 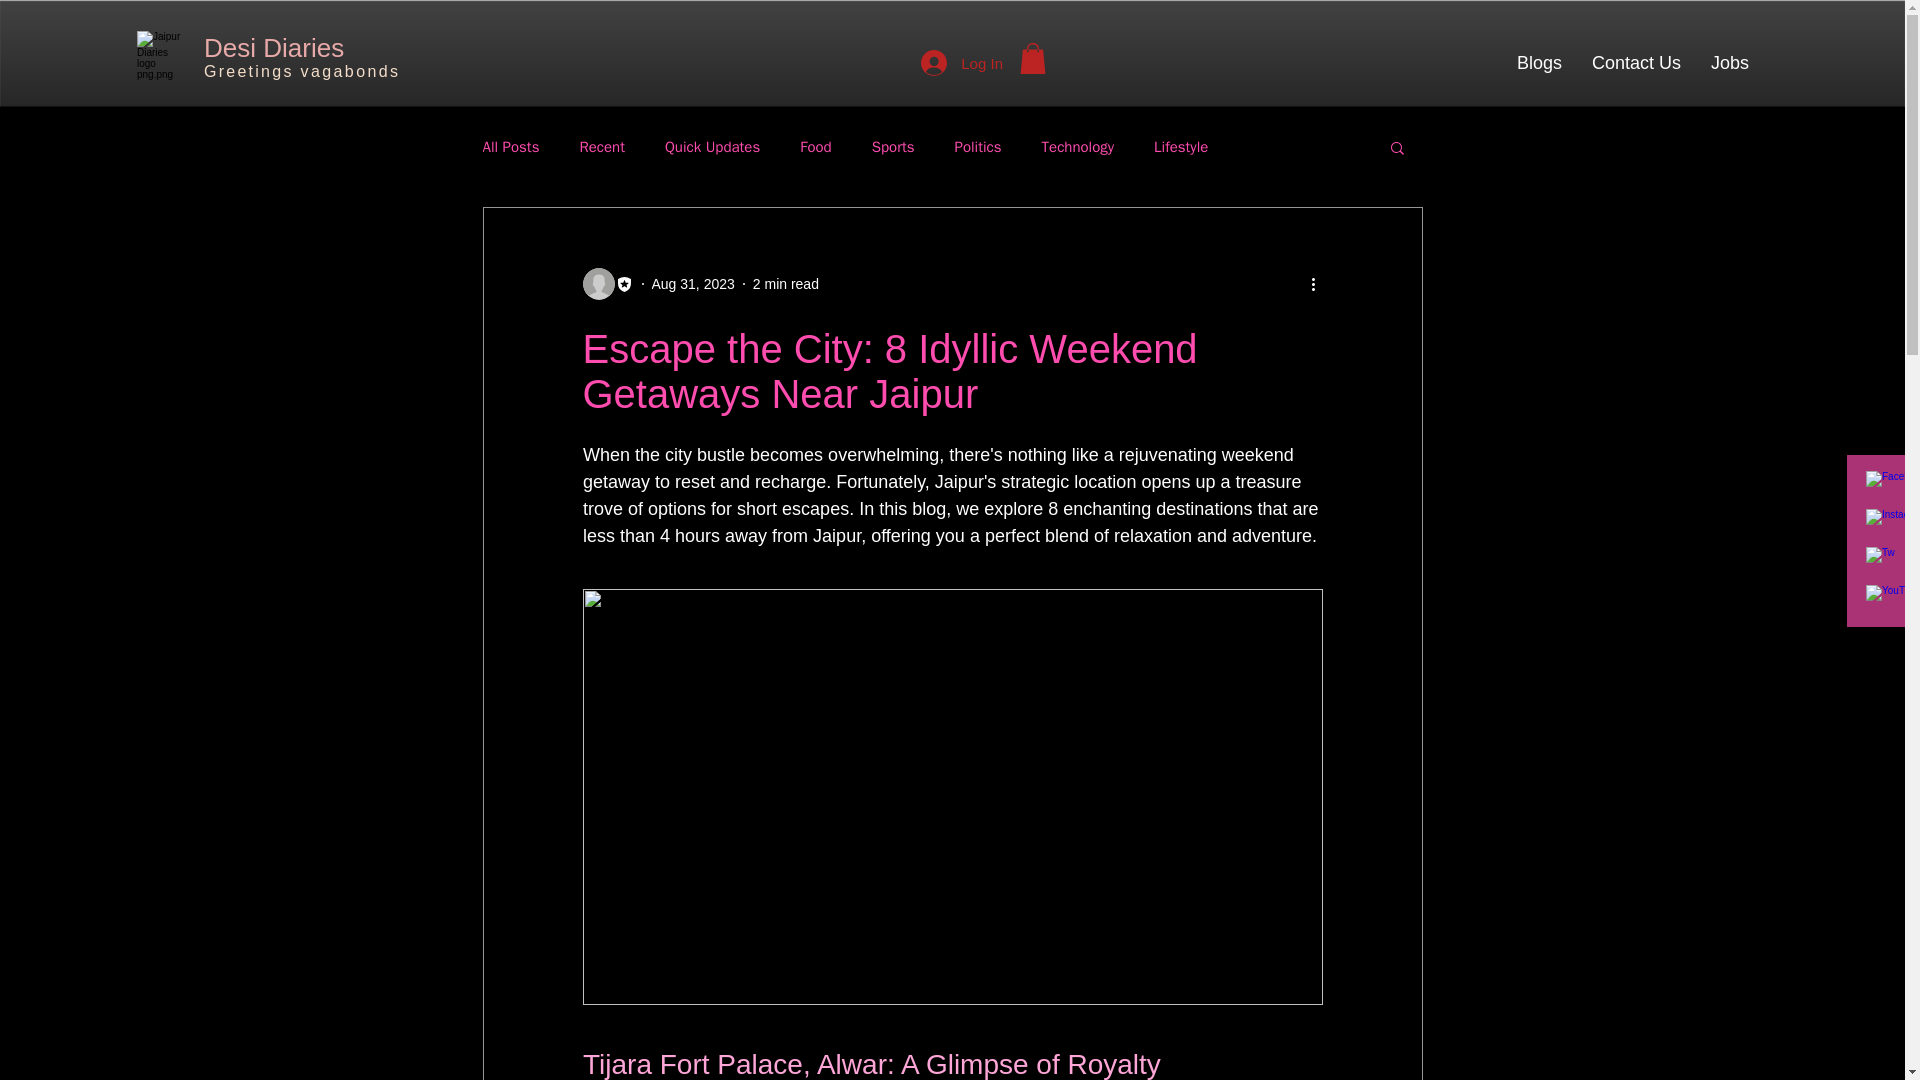 I want to click on Greetings vagabonds, so click(x=301, y=71).